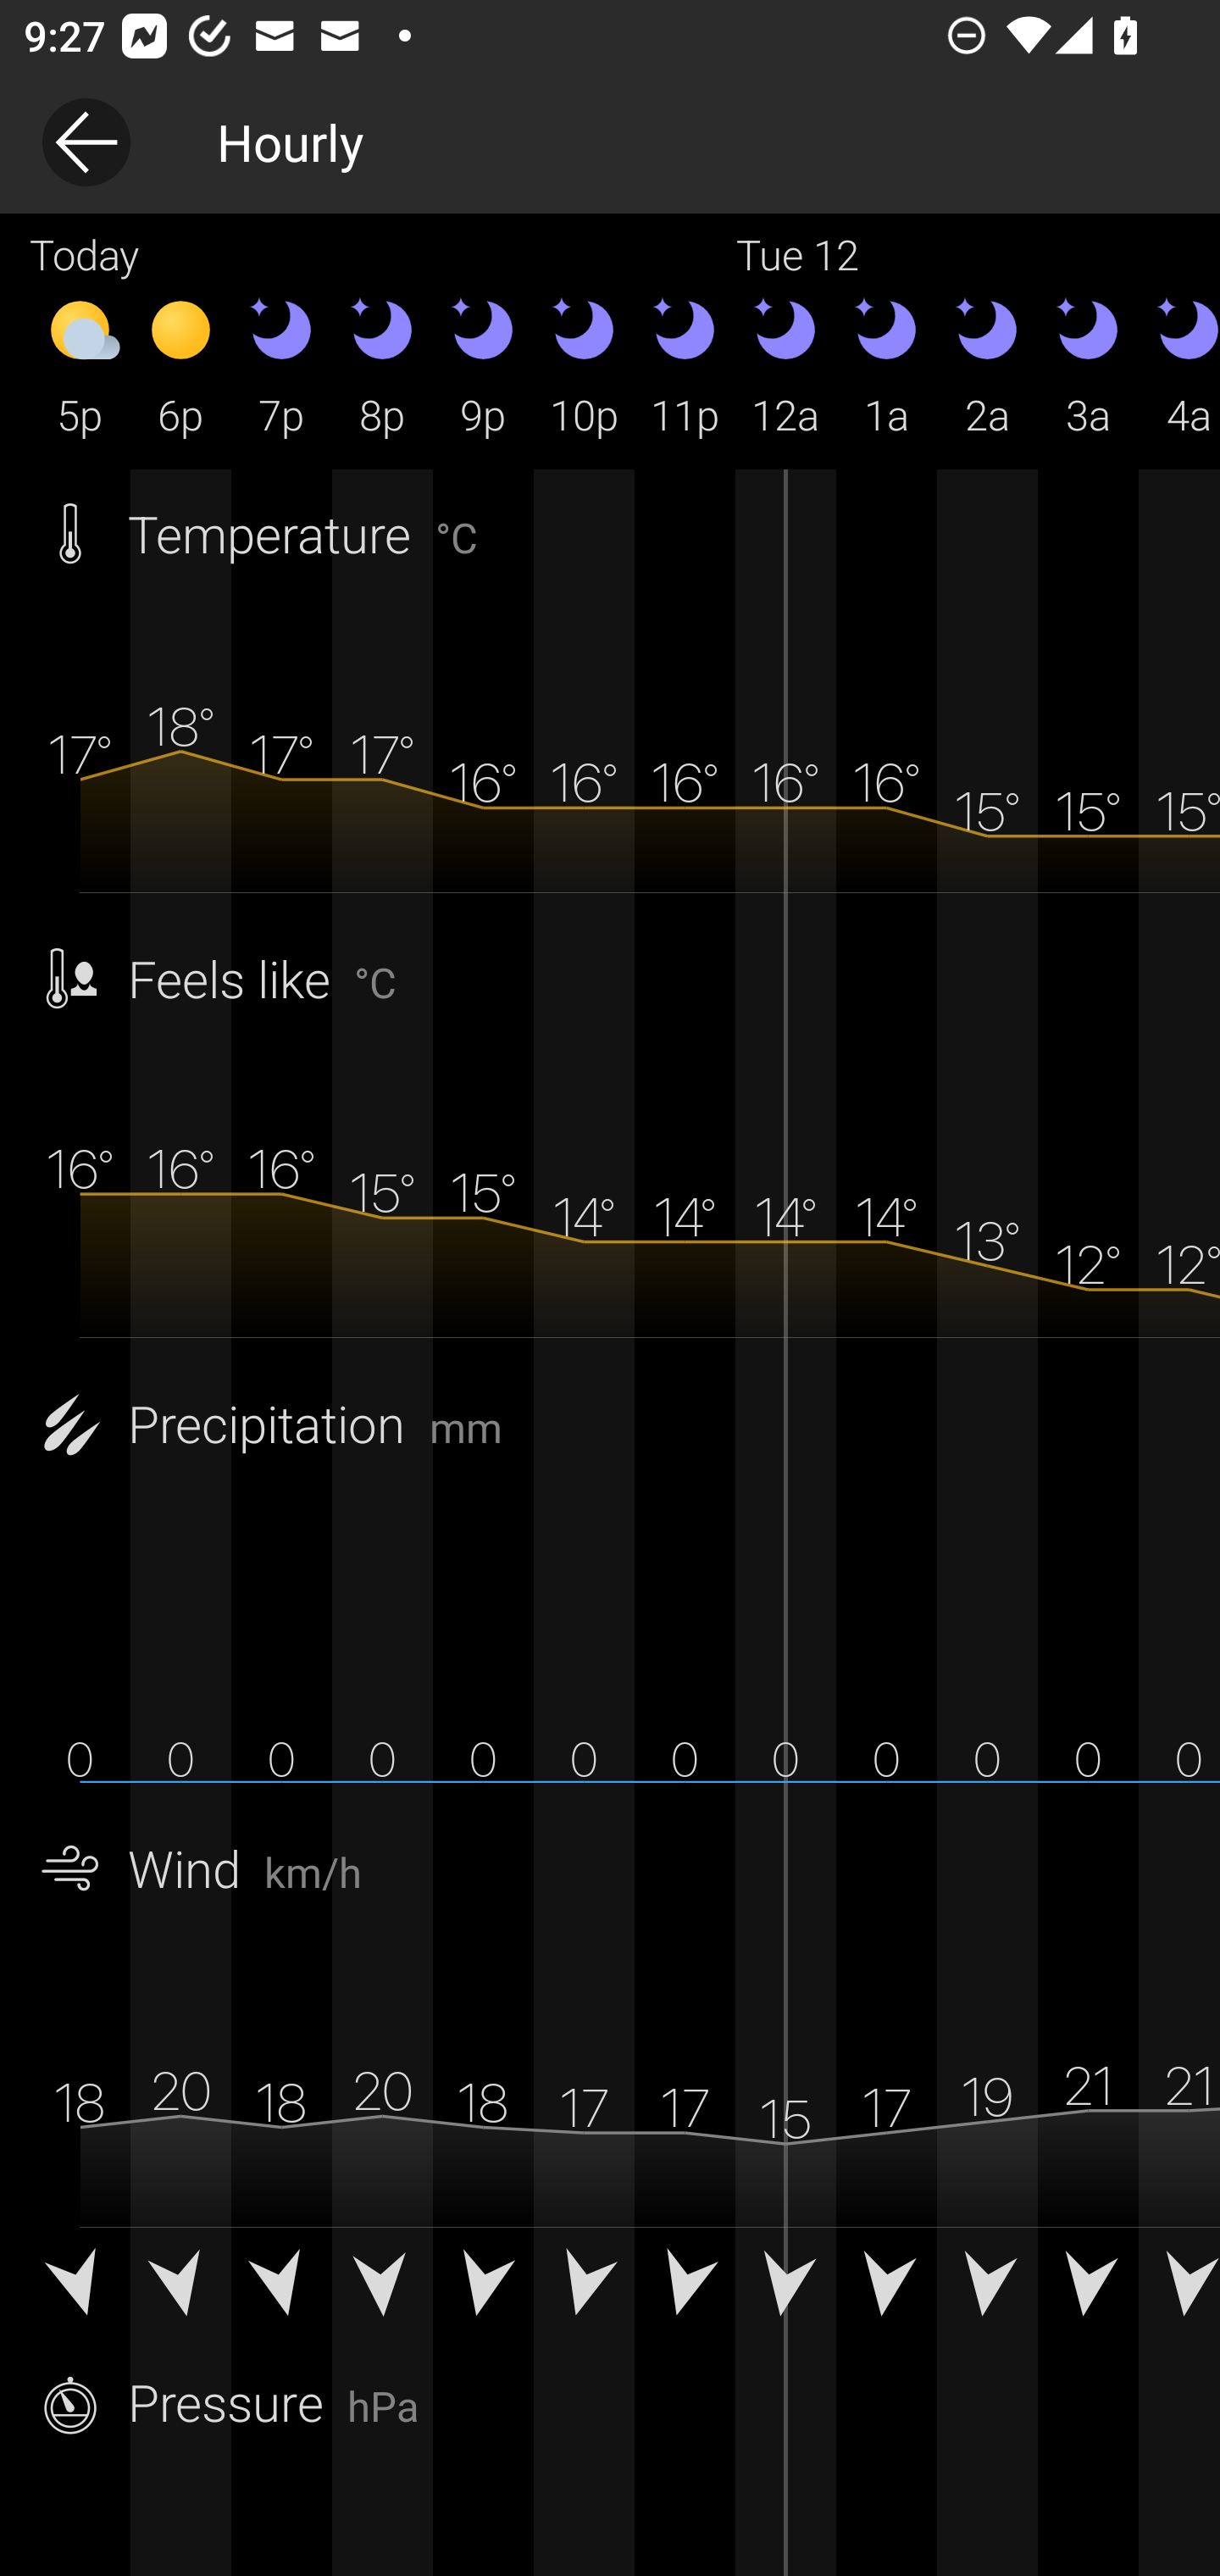 The height and width of the screenshot is (2576, 1220). I want to click on , so click(1088, 2286).